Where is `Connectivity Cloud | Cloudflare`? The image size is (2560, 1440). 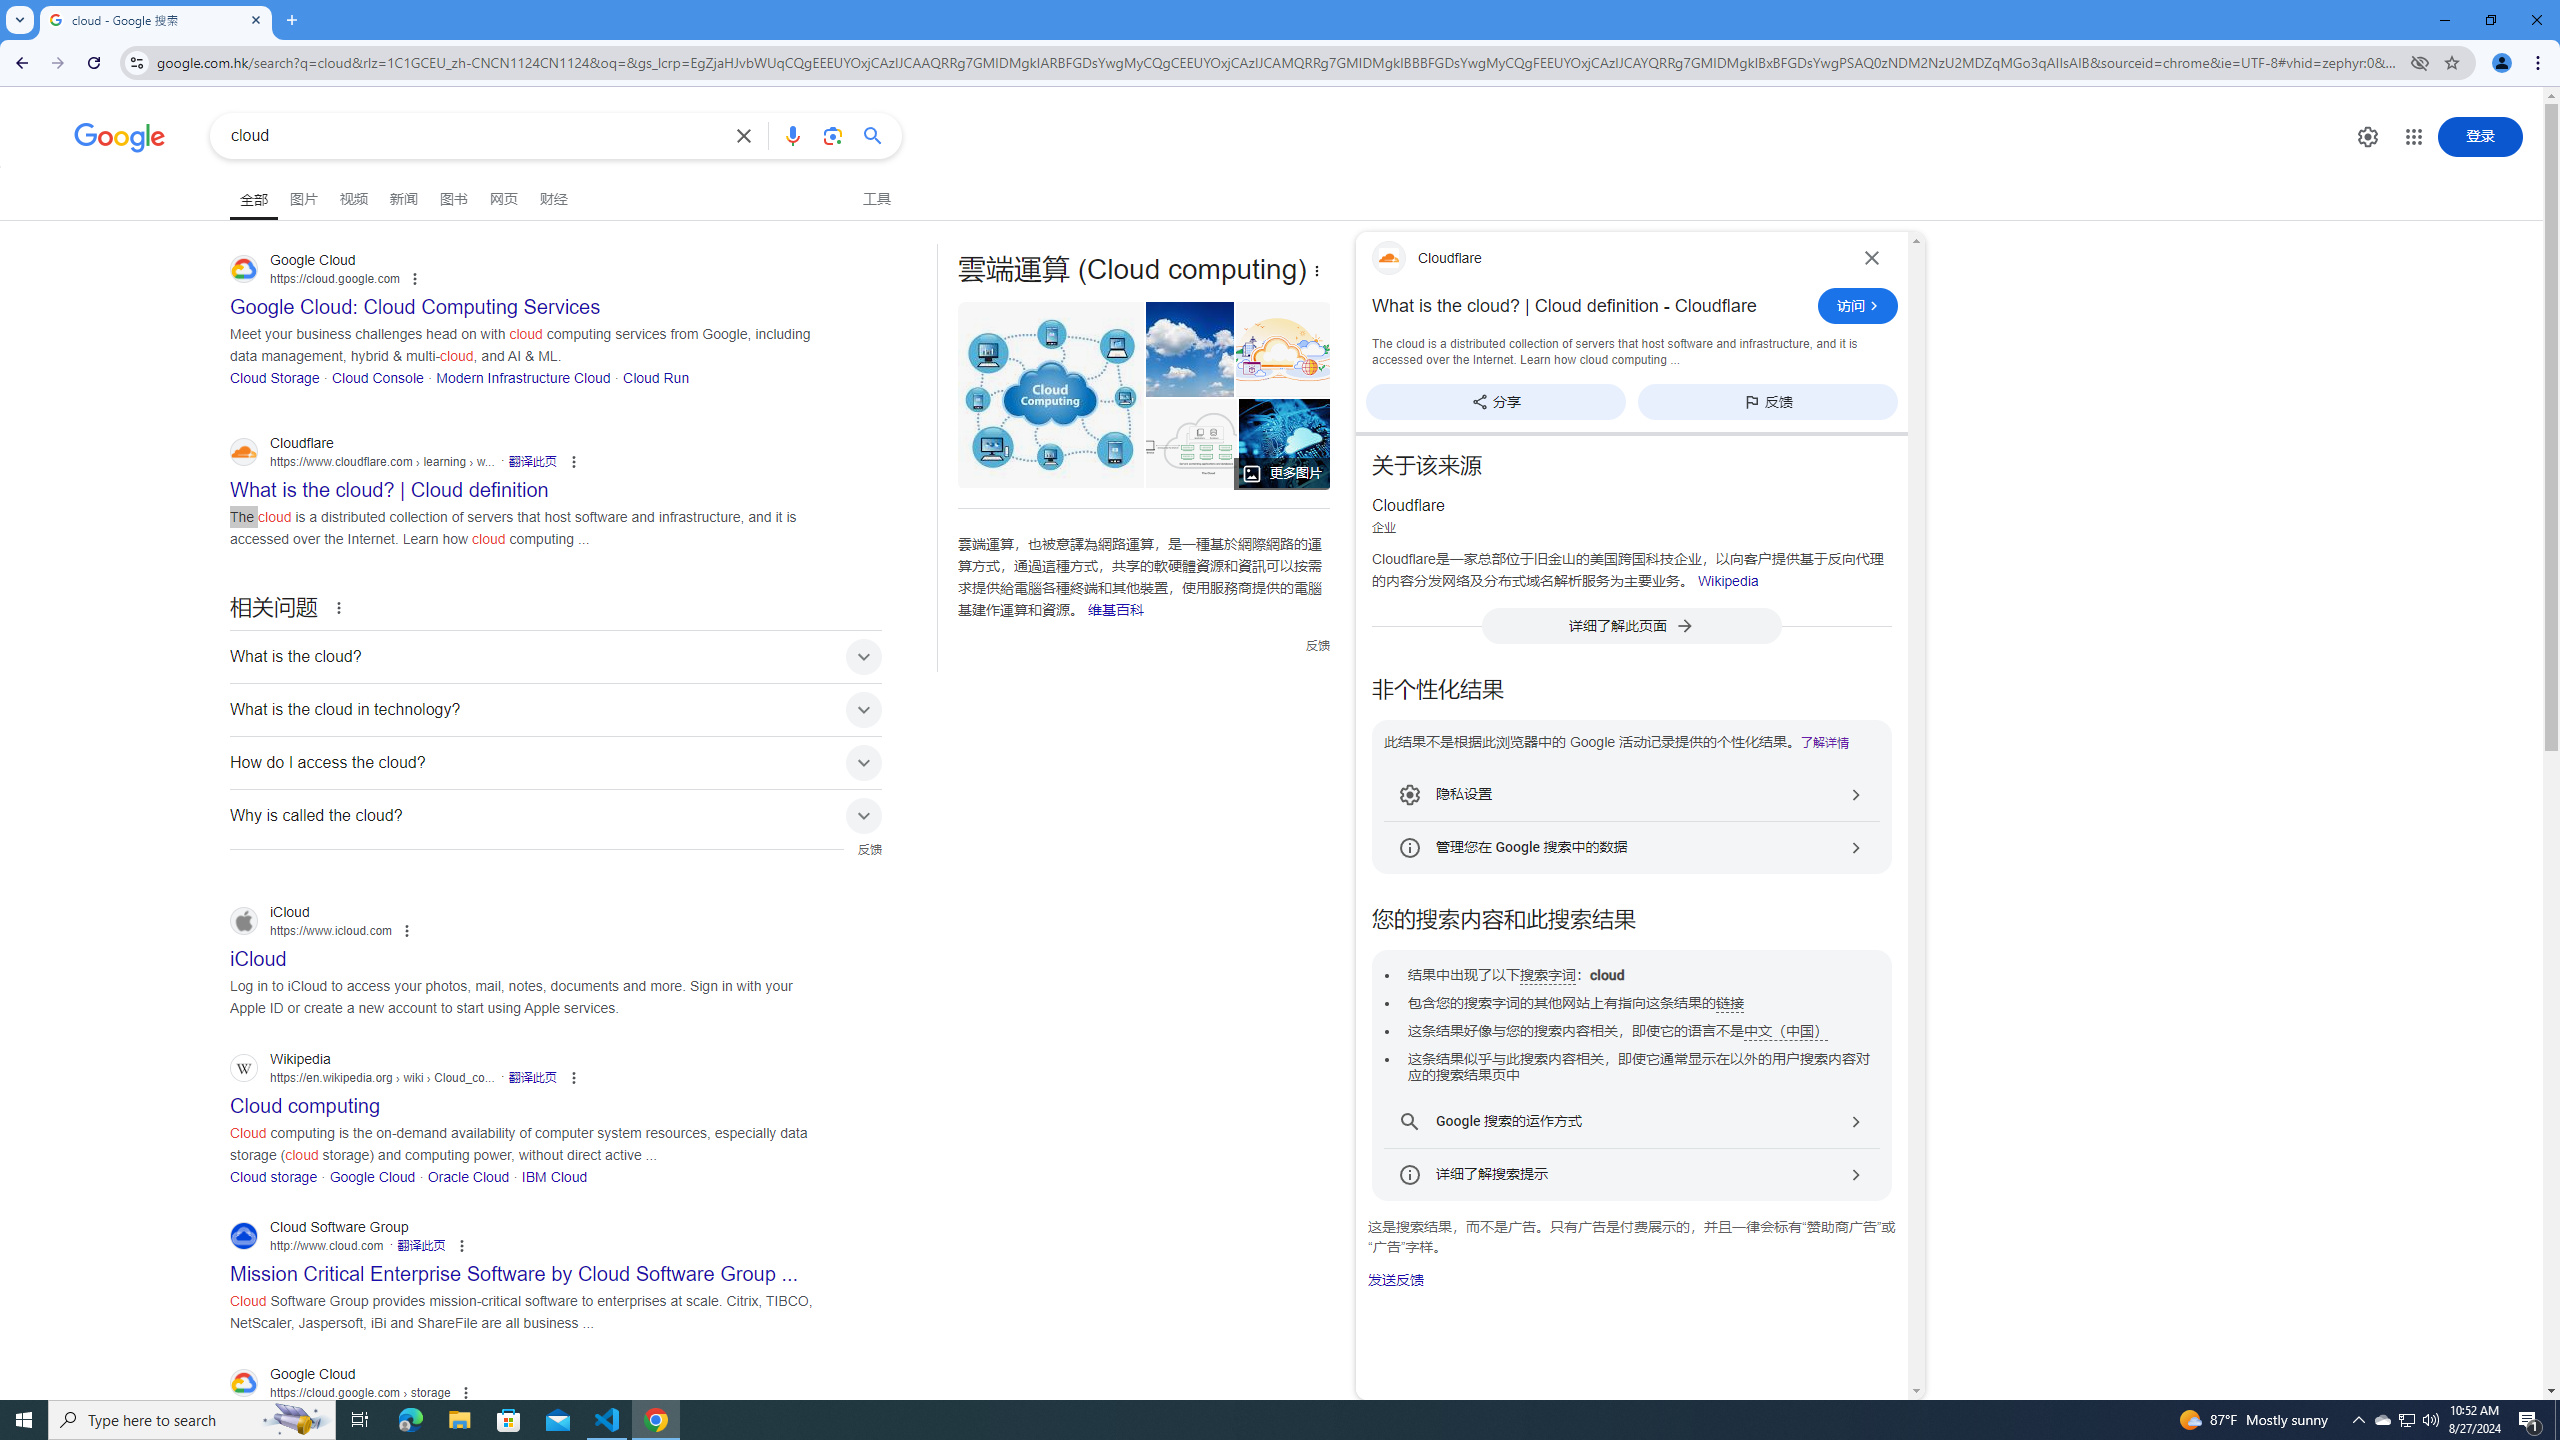
Connectivity Cloud | Cloudflare is located at coordinates (1284, 350).